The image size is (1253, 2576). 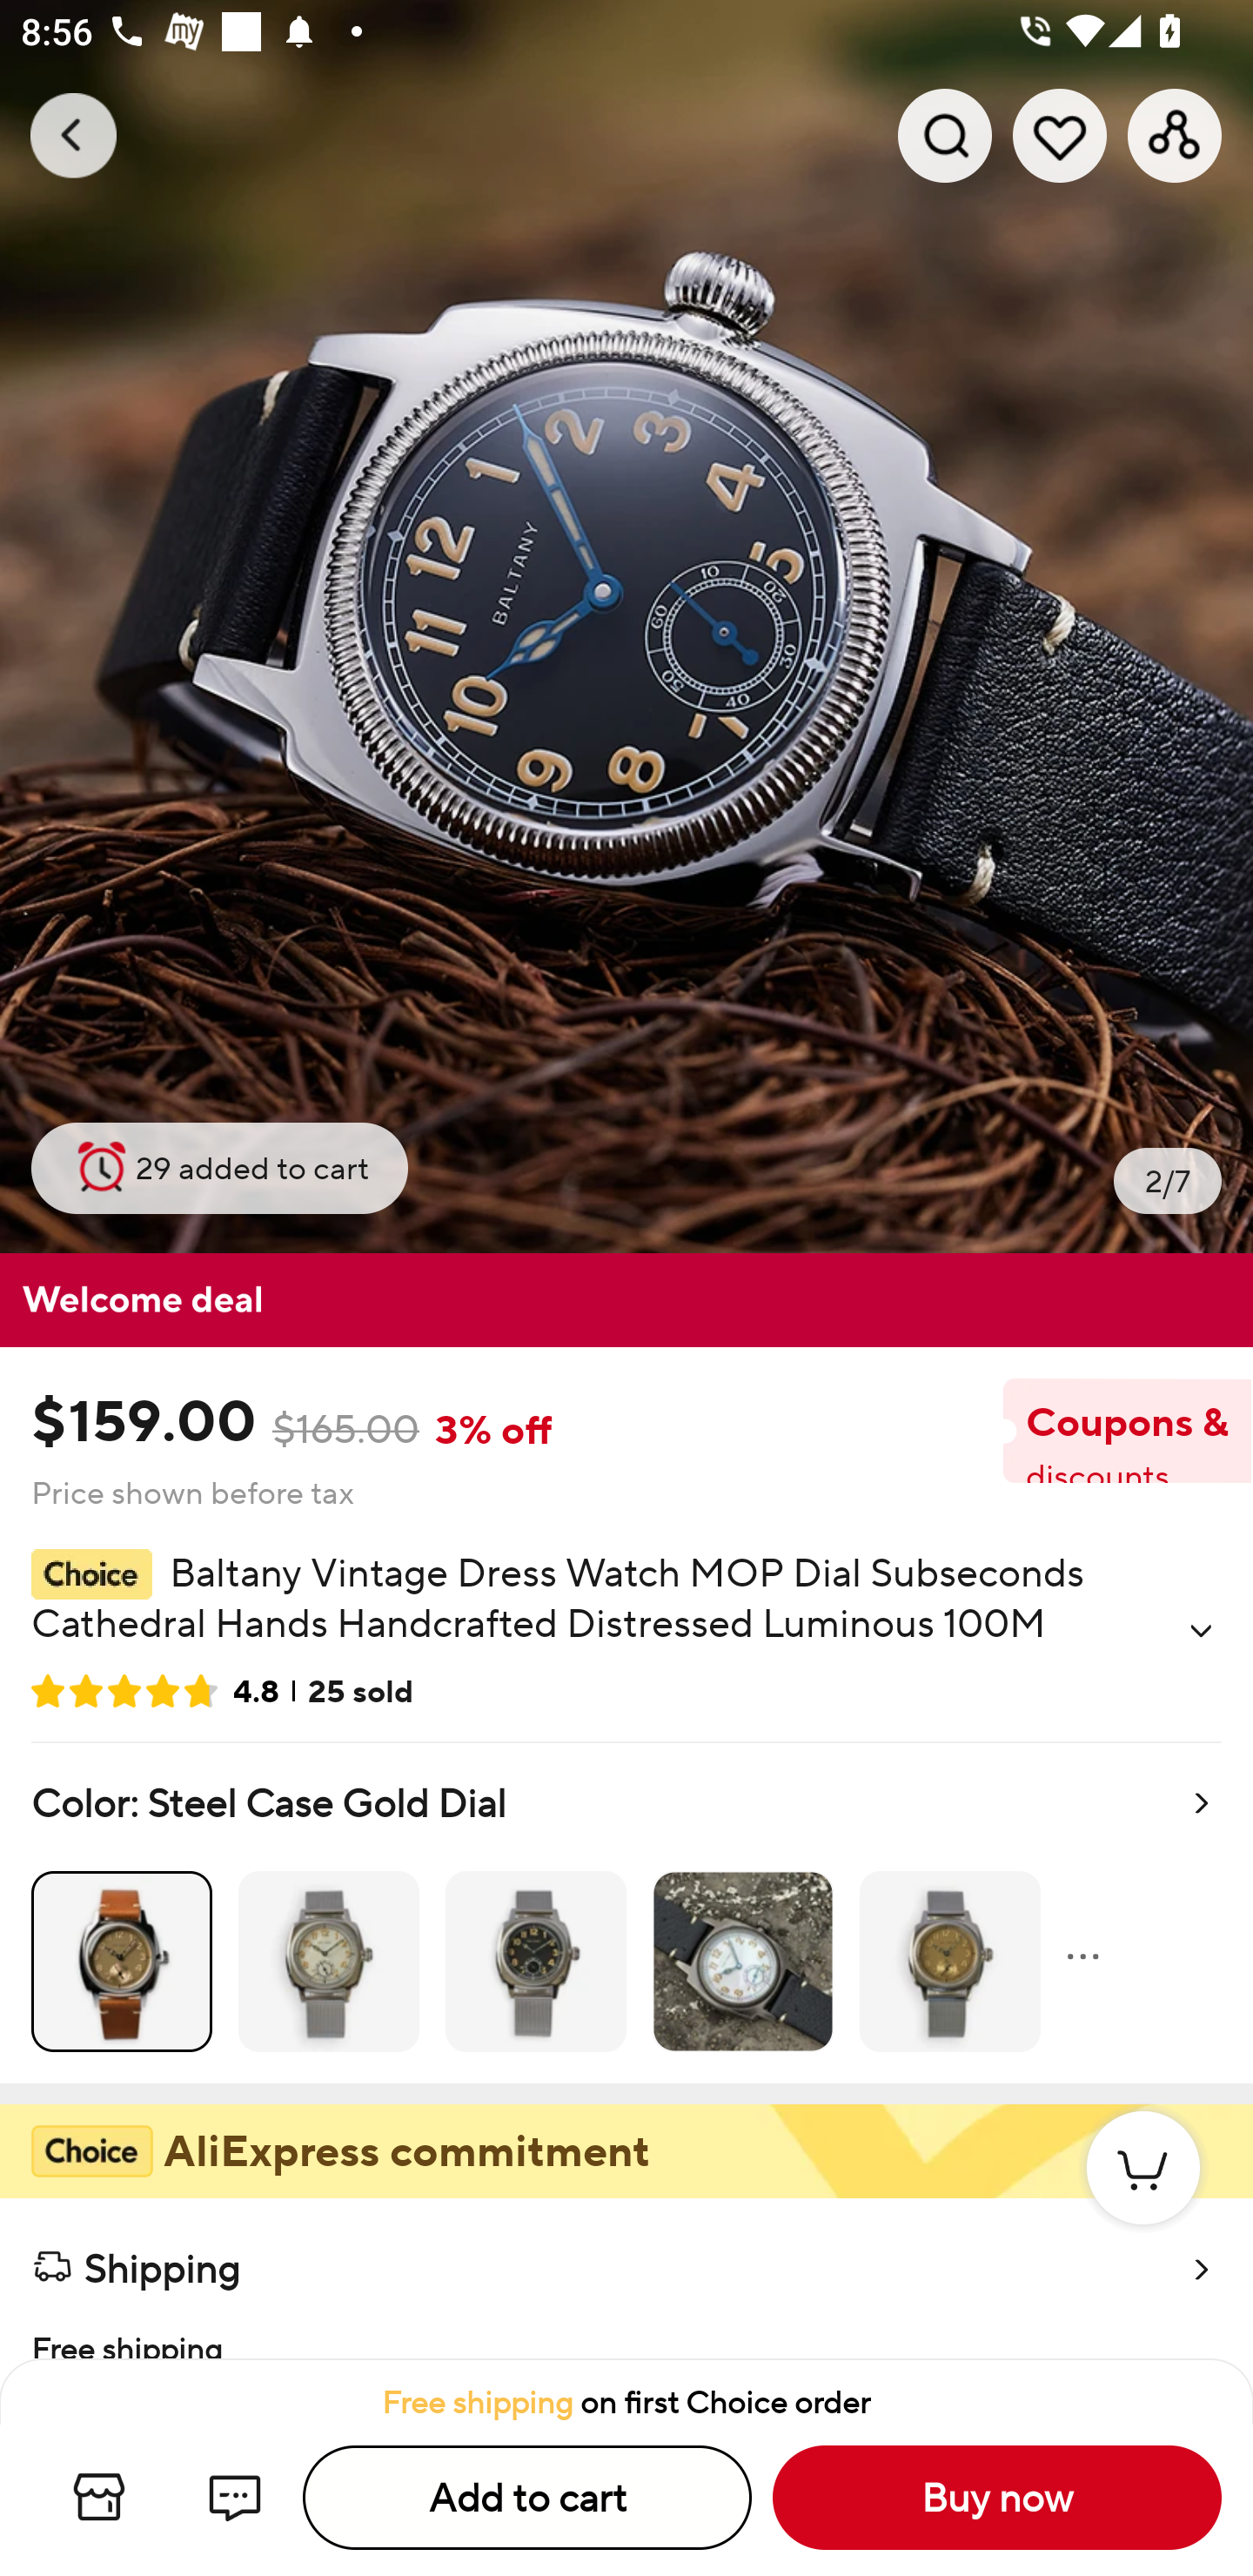 I want to click on Navigate up, so click(x=73, y=135).